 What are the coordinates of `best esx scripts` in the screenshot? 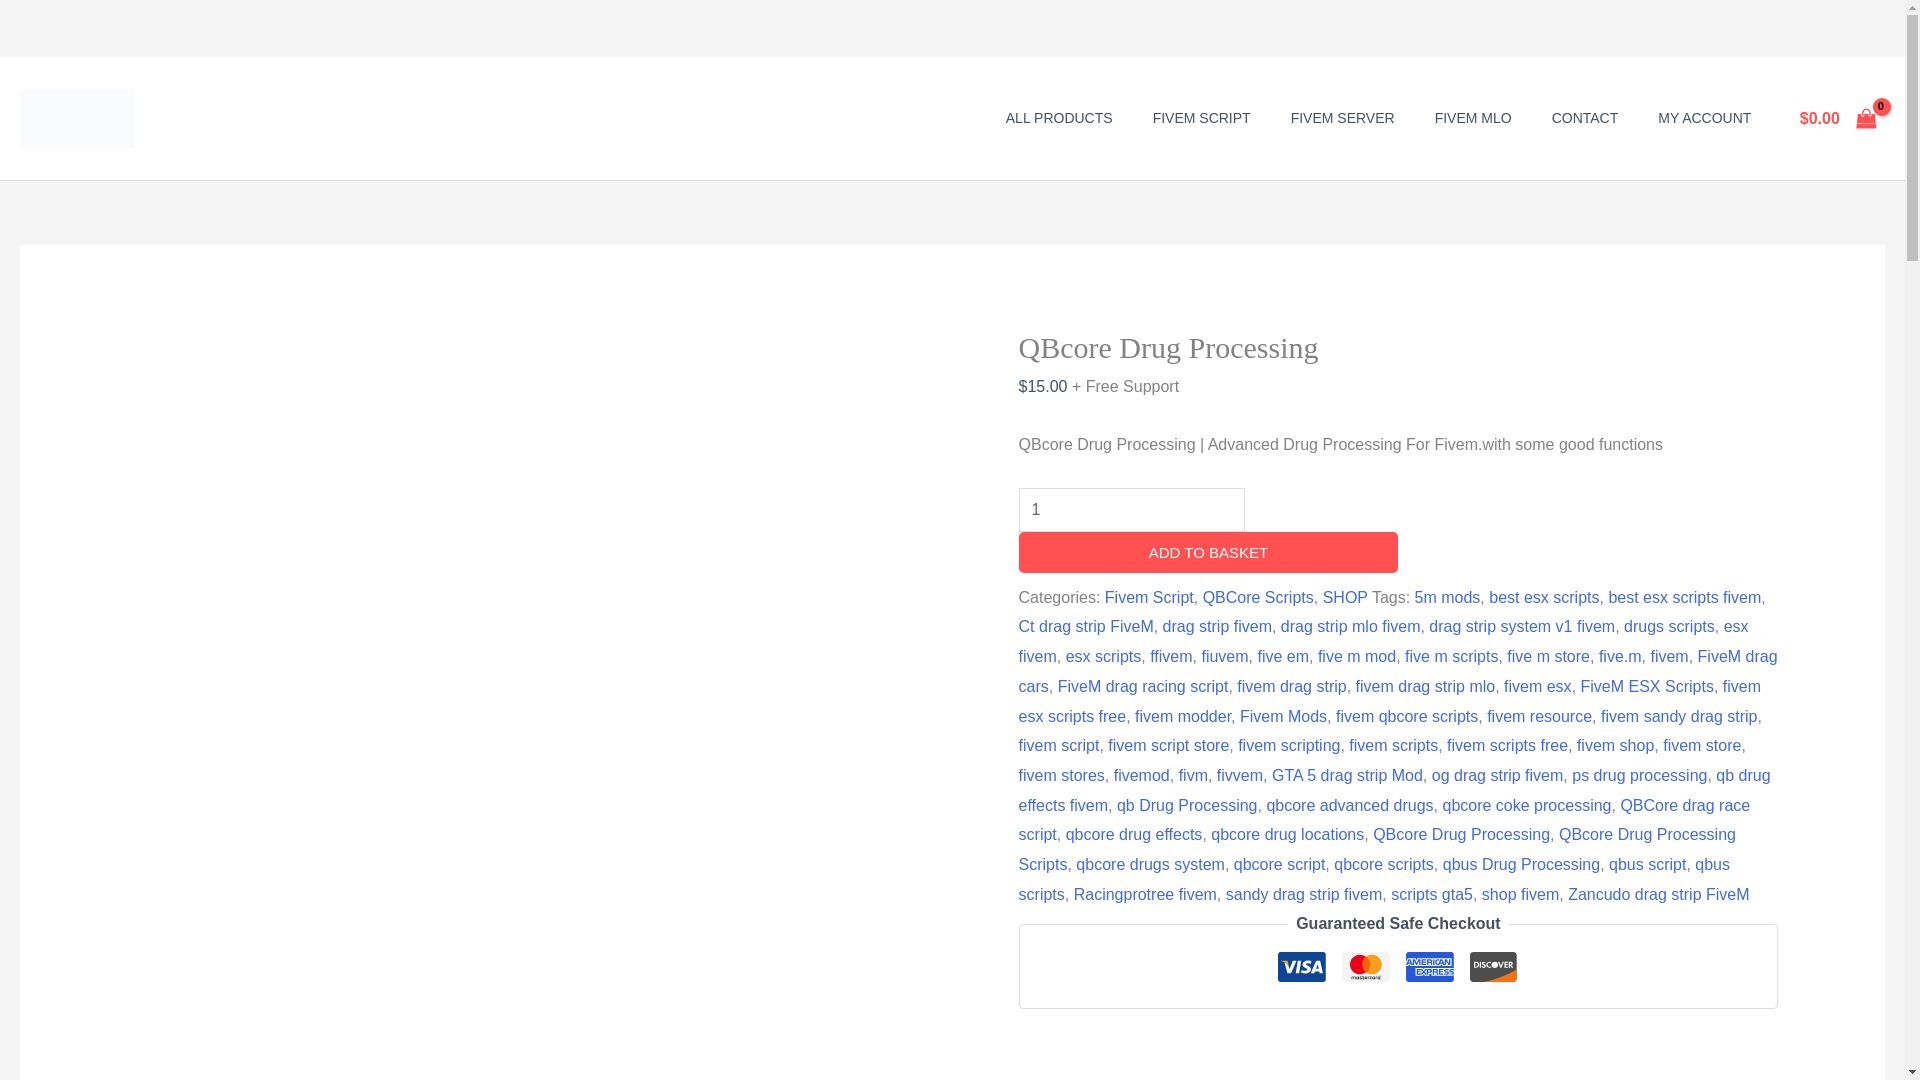 It's located at (1544, 596).